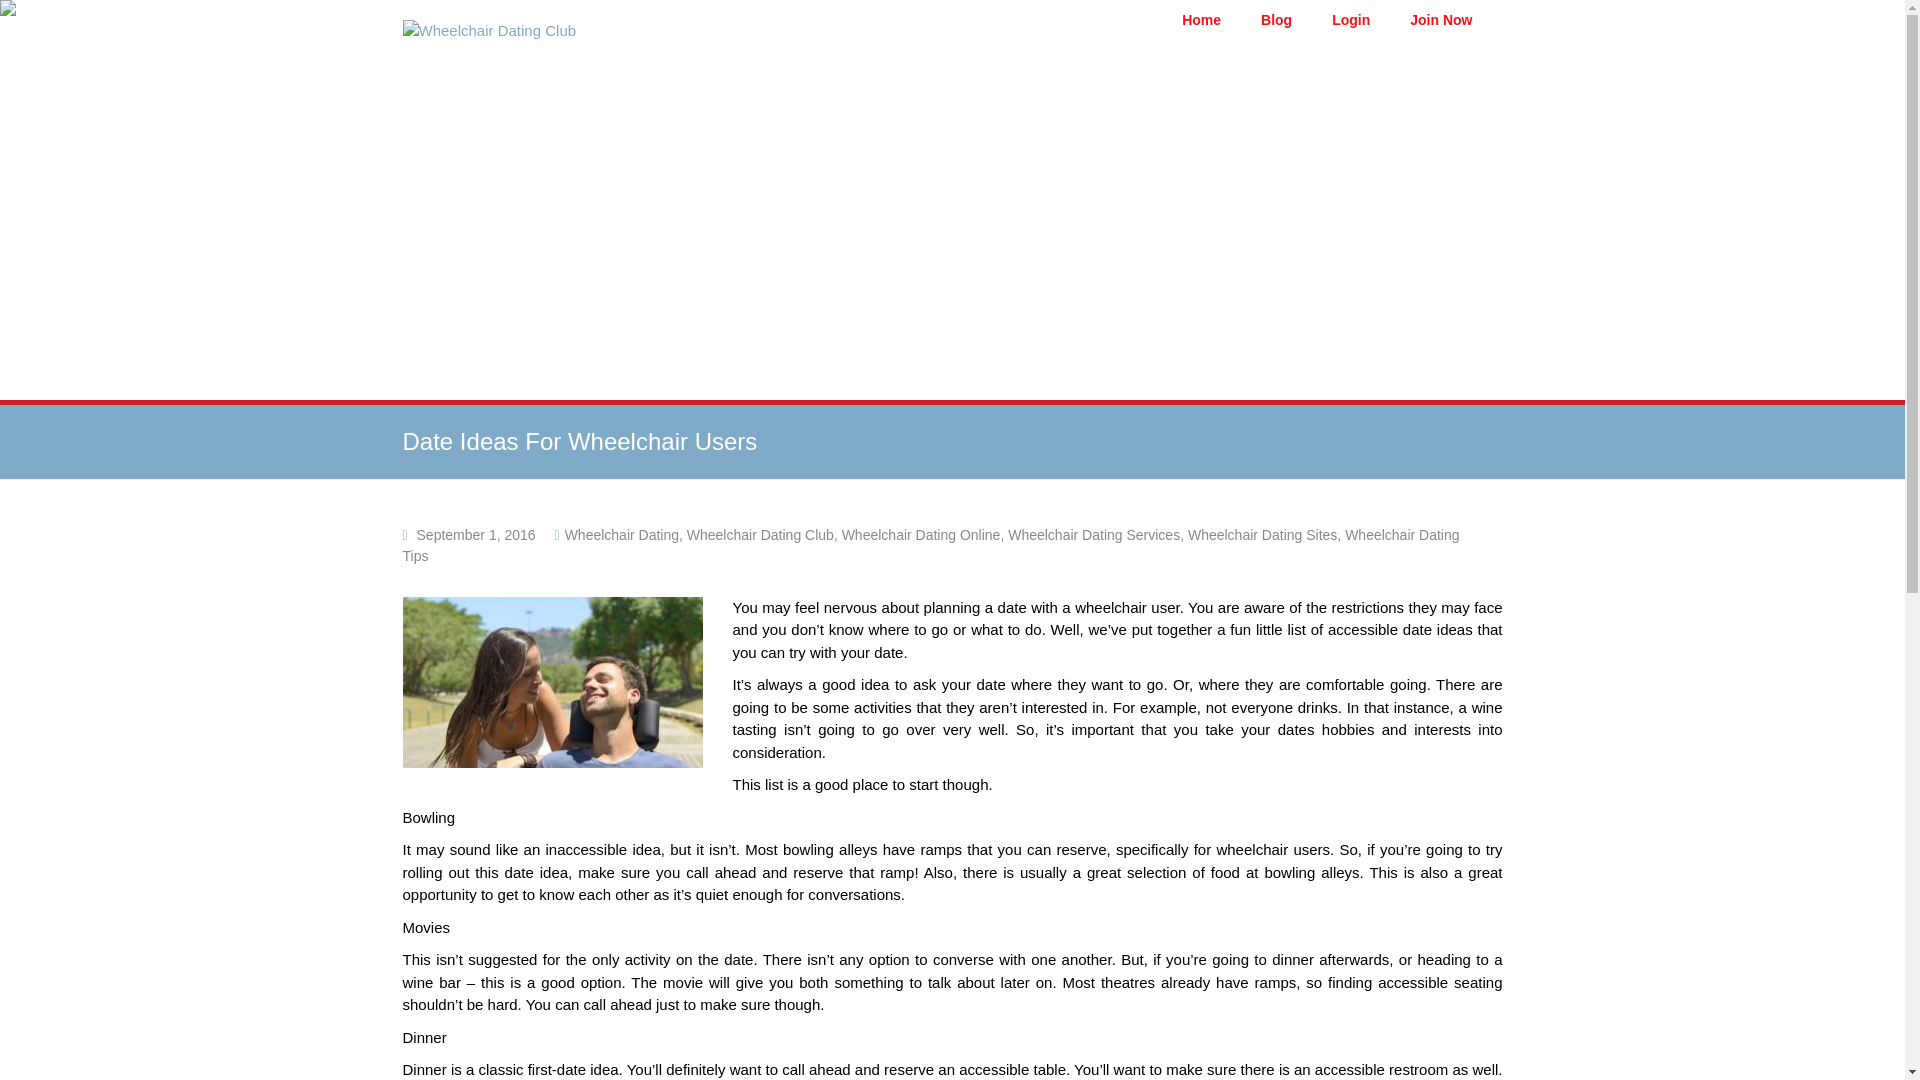  Describe the element at coordinates (488, 30) in the screenshot. I see `Wheelchair Dating Club` at that location.